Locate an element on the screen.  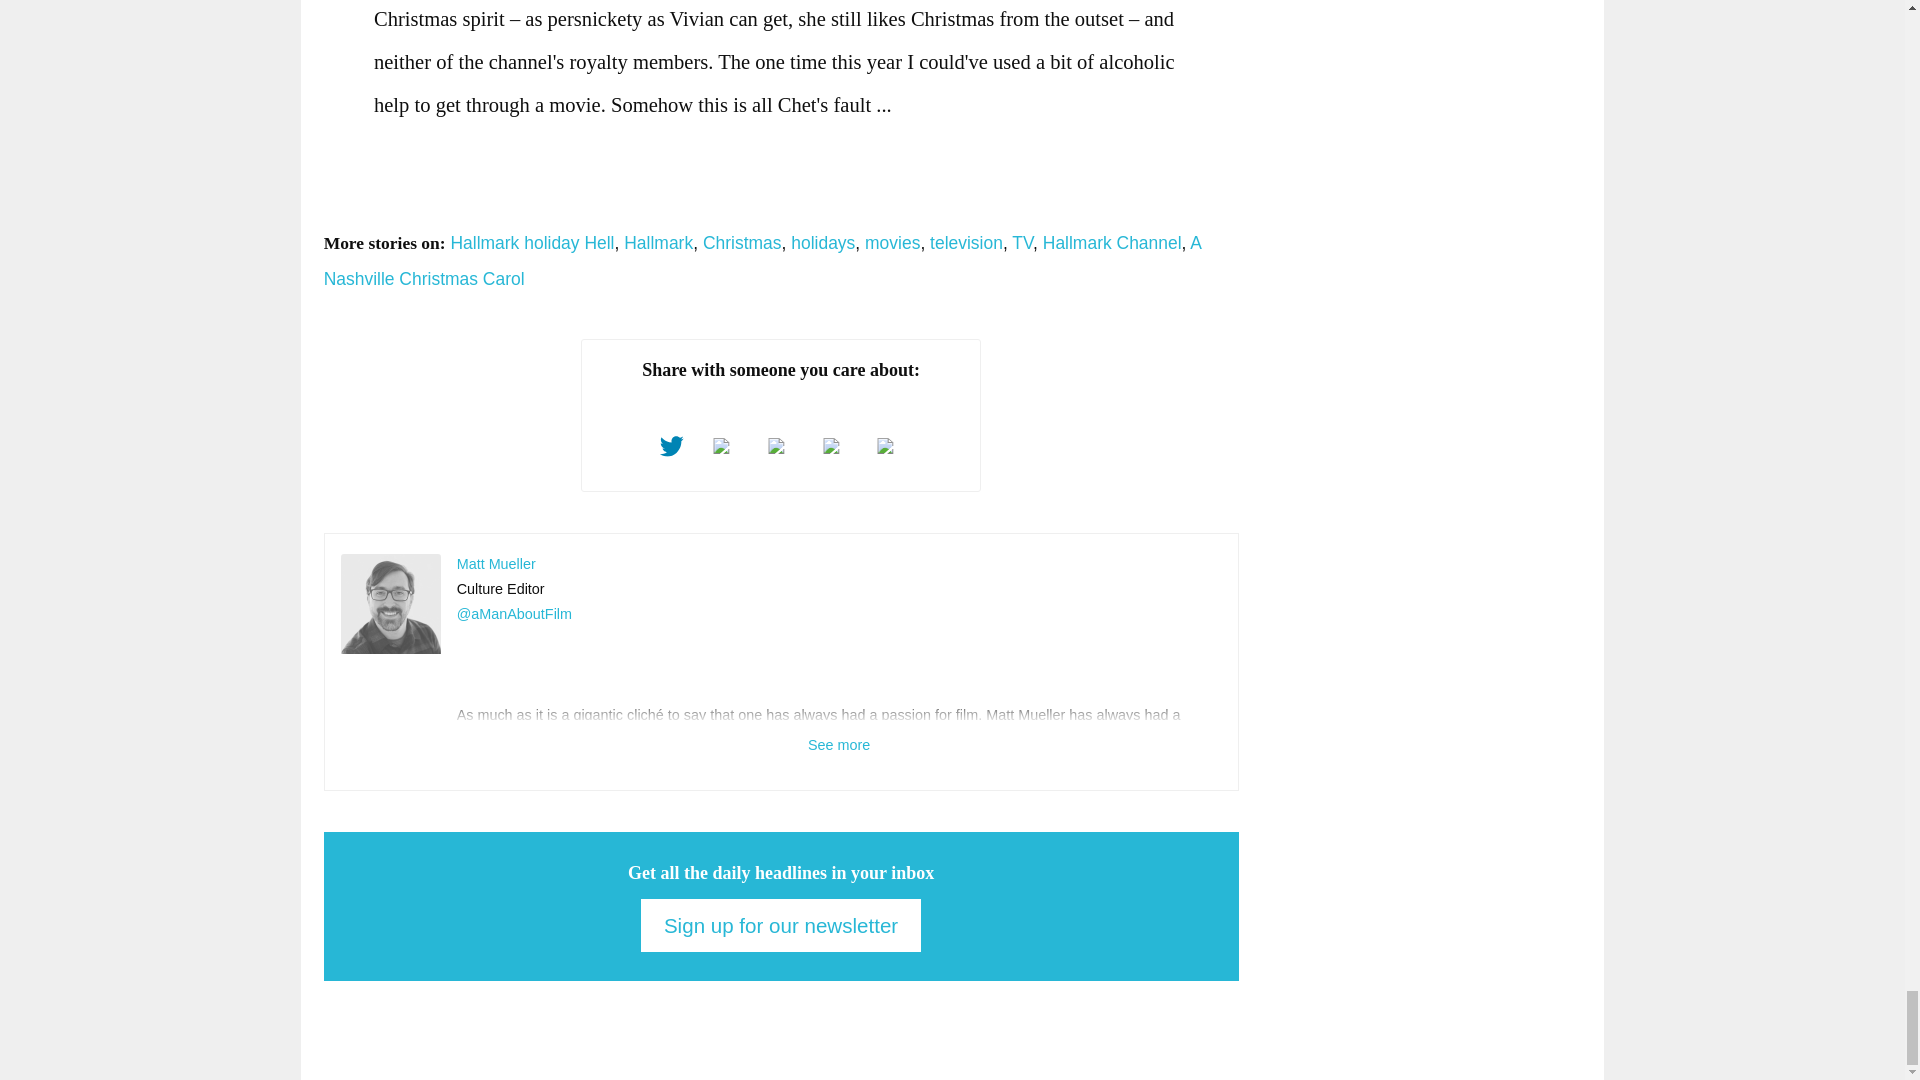
Hallmark is located at coordinates (658, 242).